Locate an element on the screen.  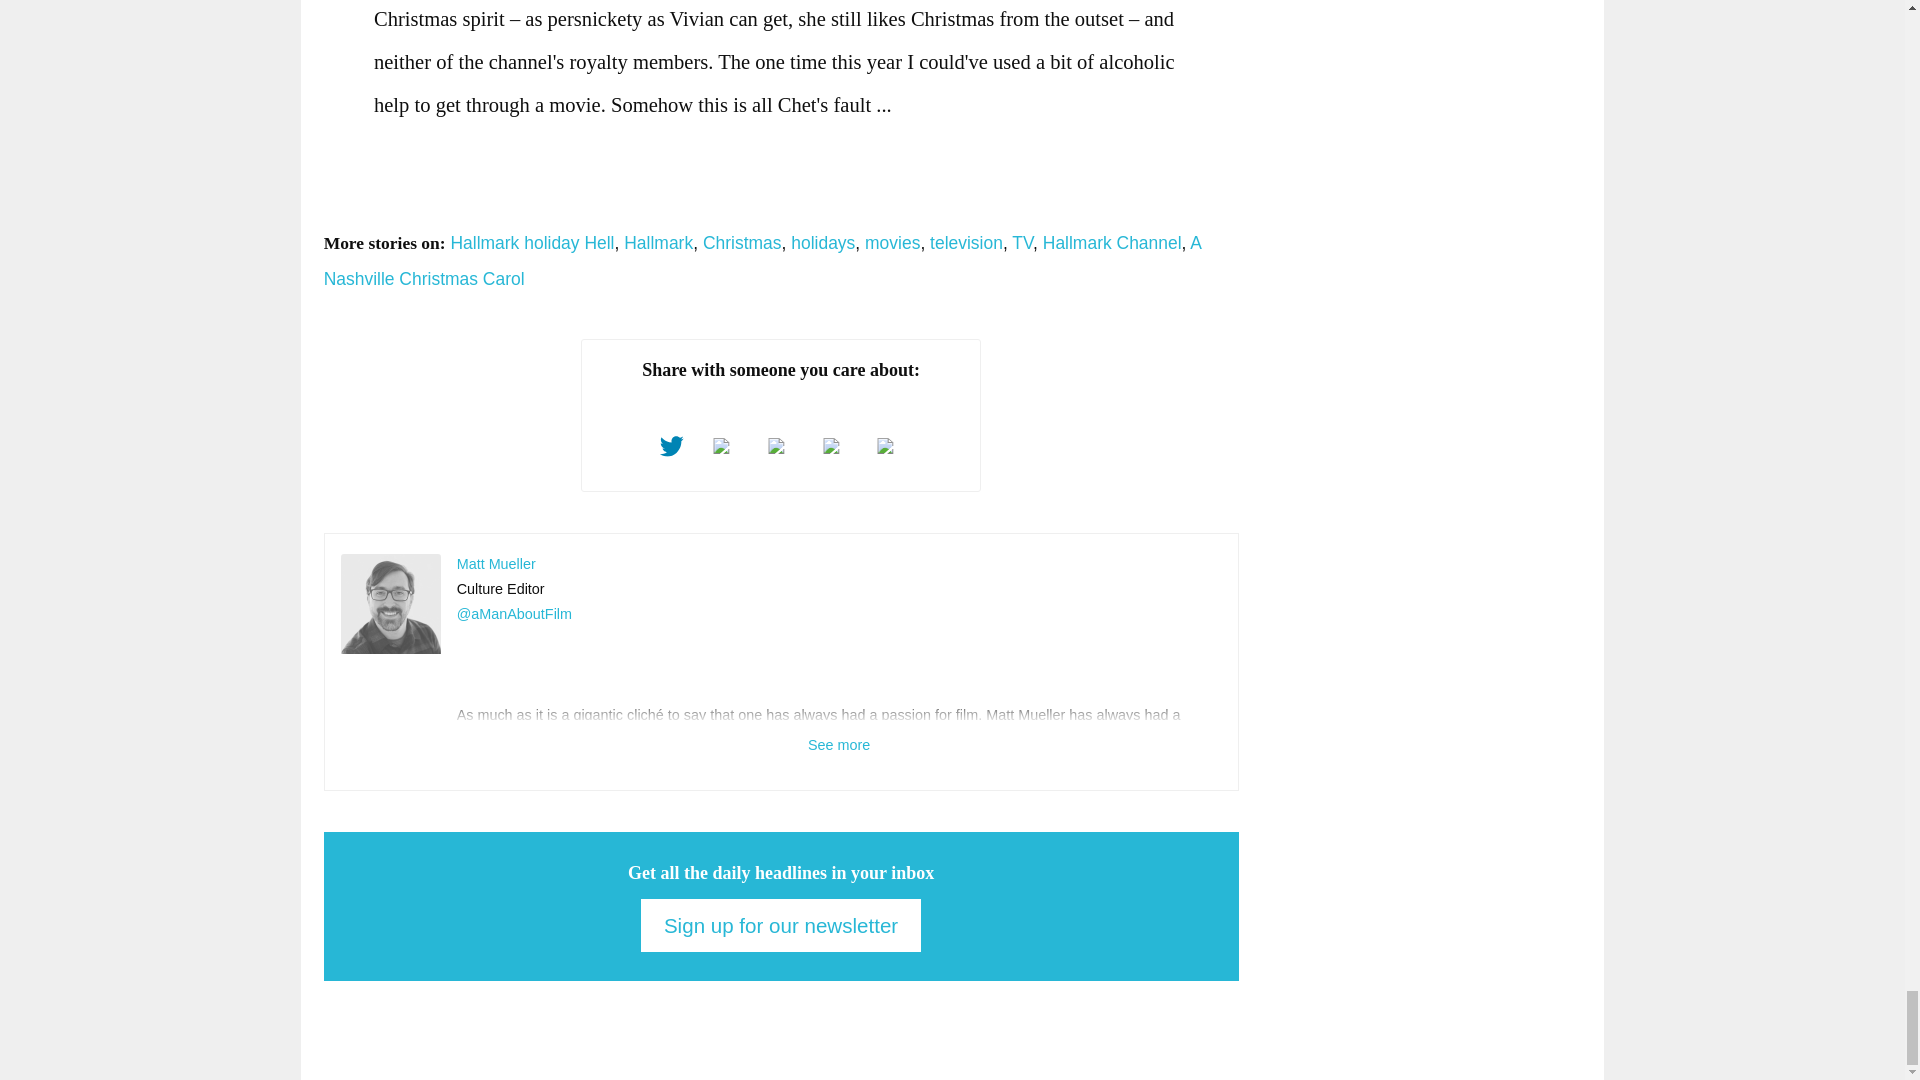
Hallmark is located at coordinates (658, 242).